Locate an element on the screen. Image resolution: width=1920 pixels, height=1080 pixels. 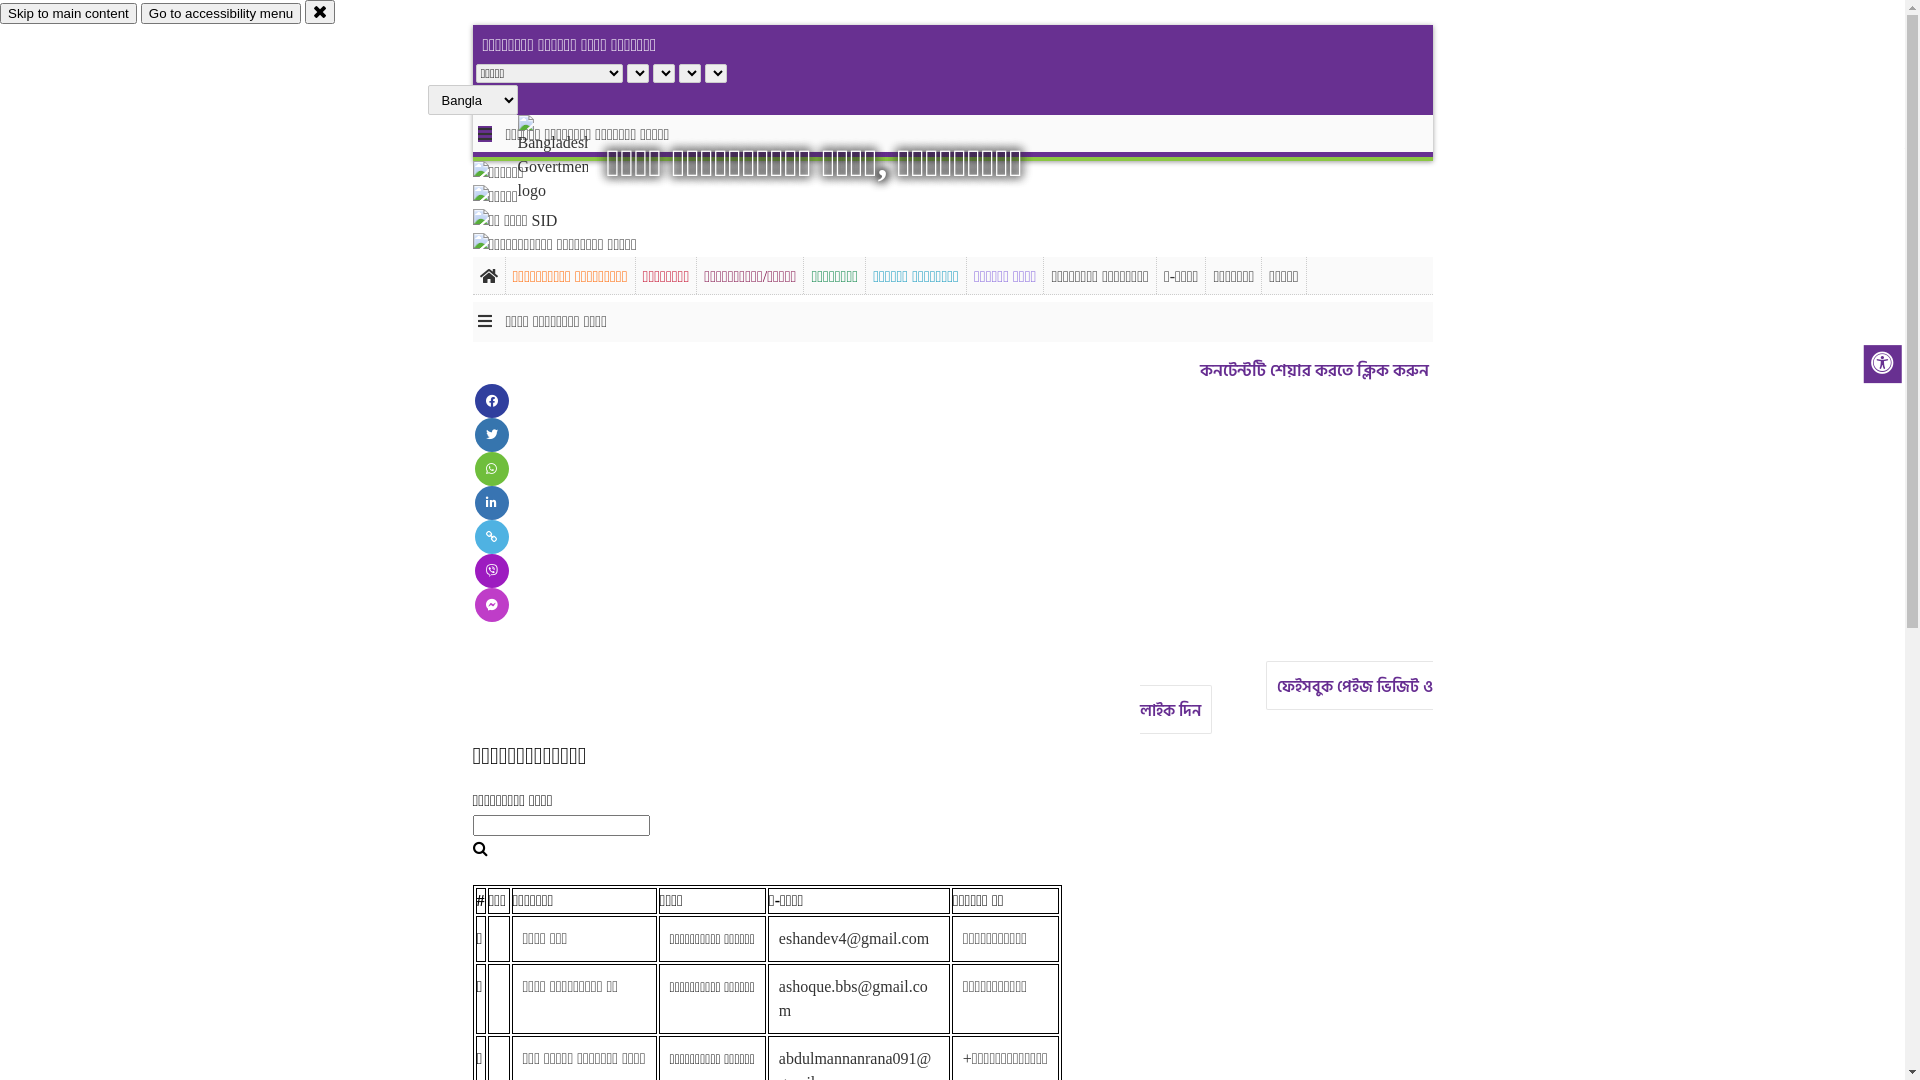

                
             is located at coordinates (570, 159).